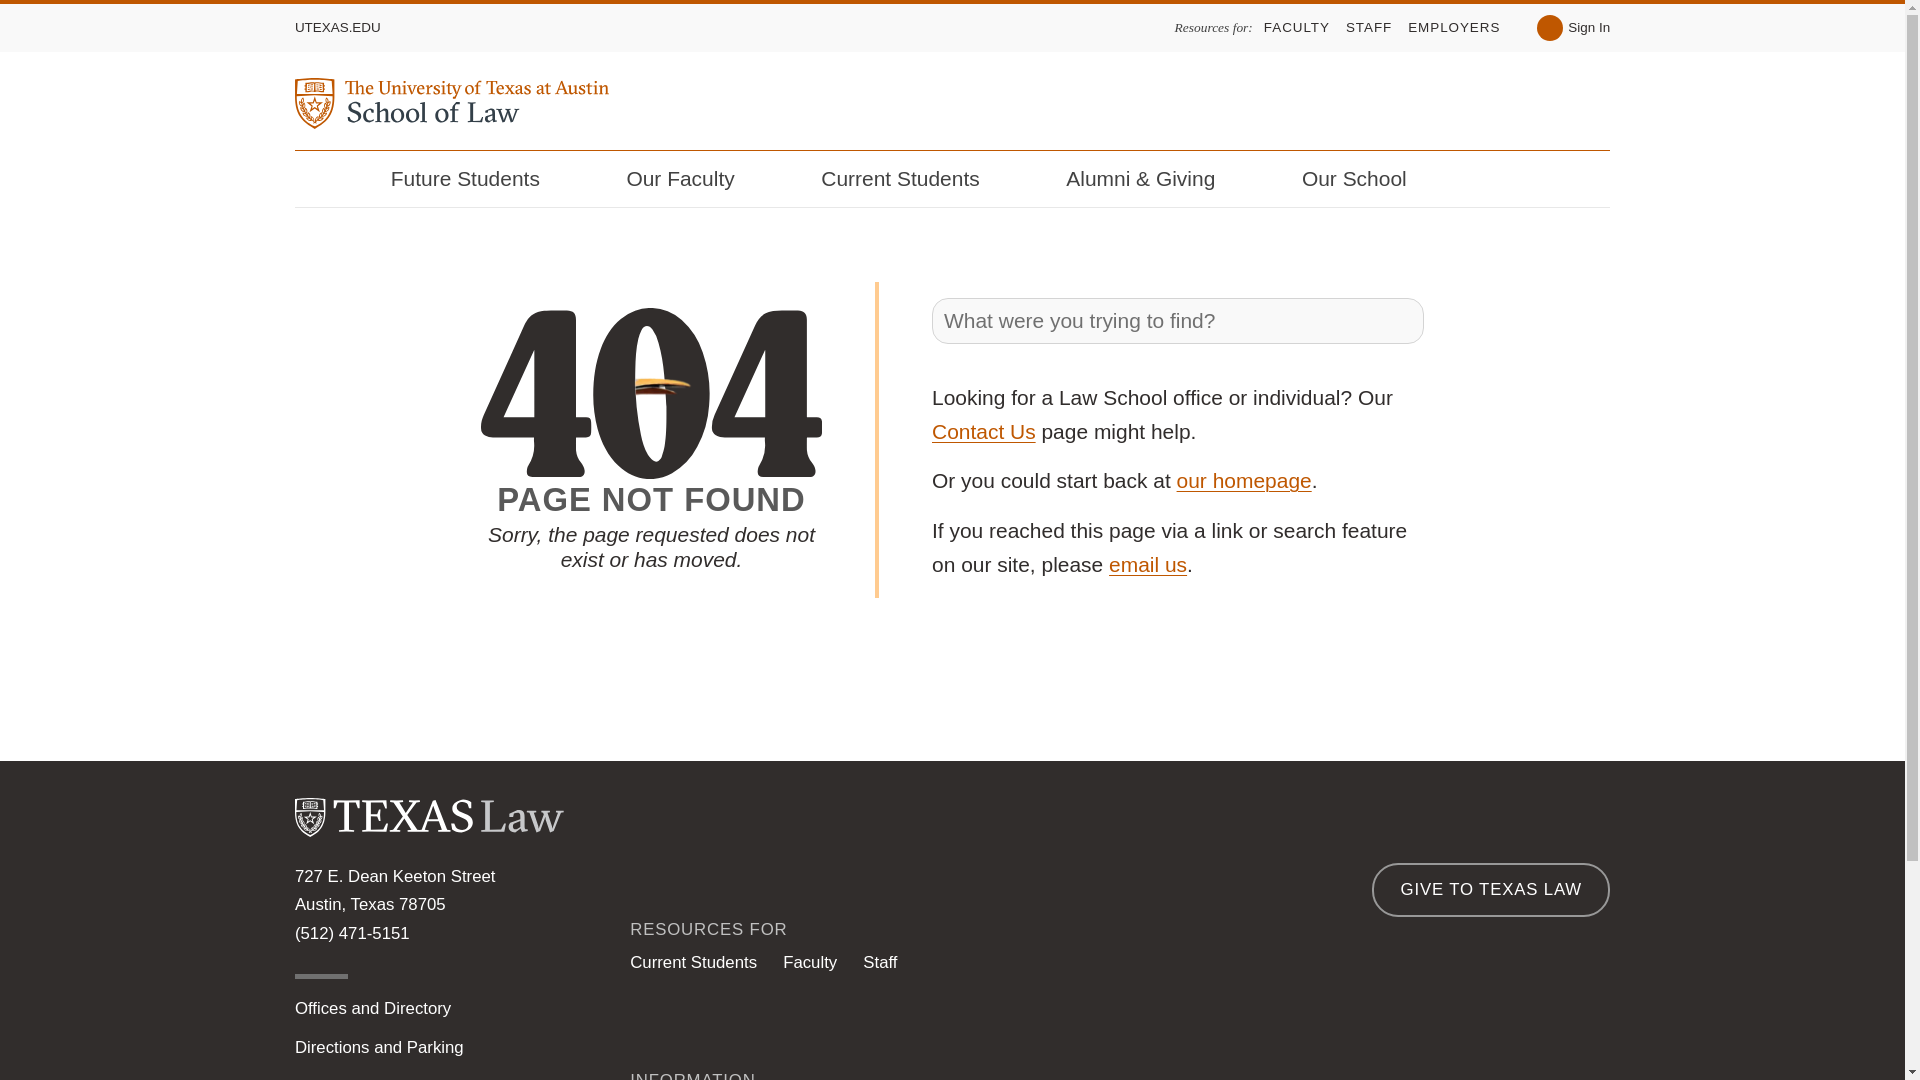 Image resolution: width=1920 pixels, height=1080 pixels. What do you see at coordinates (478, 179) in the screenshot?
I see `Future Students` at bounding box center [478, 179].